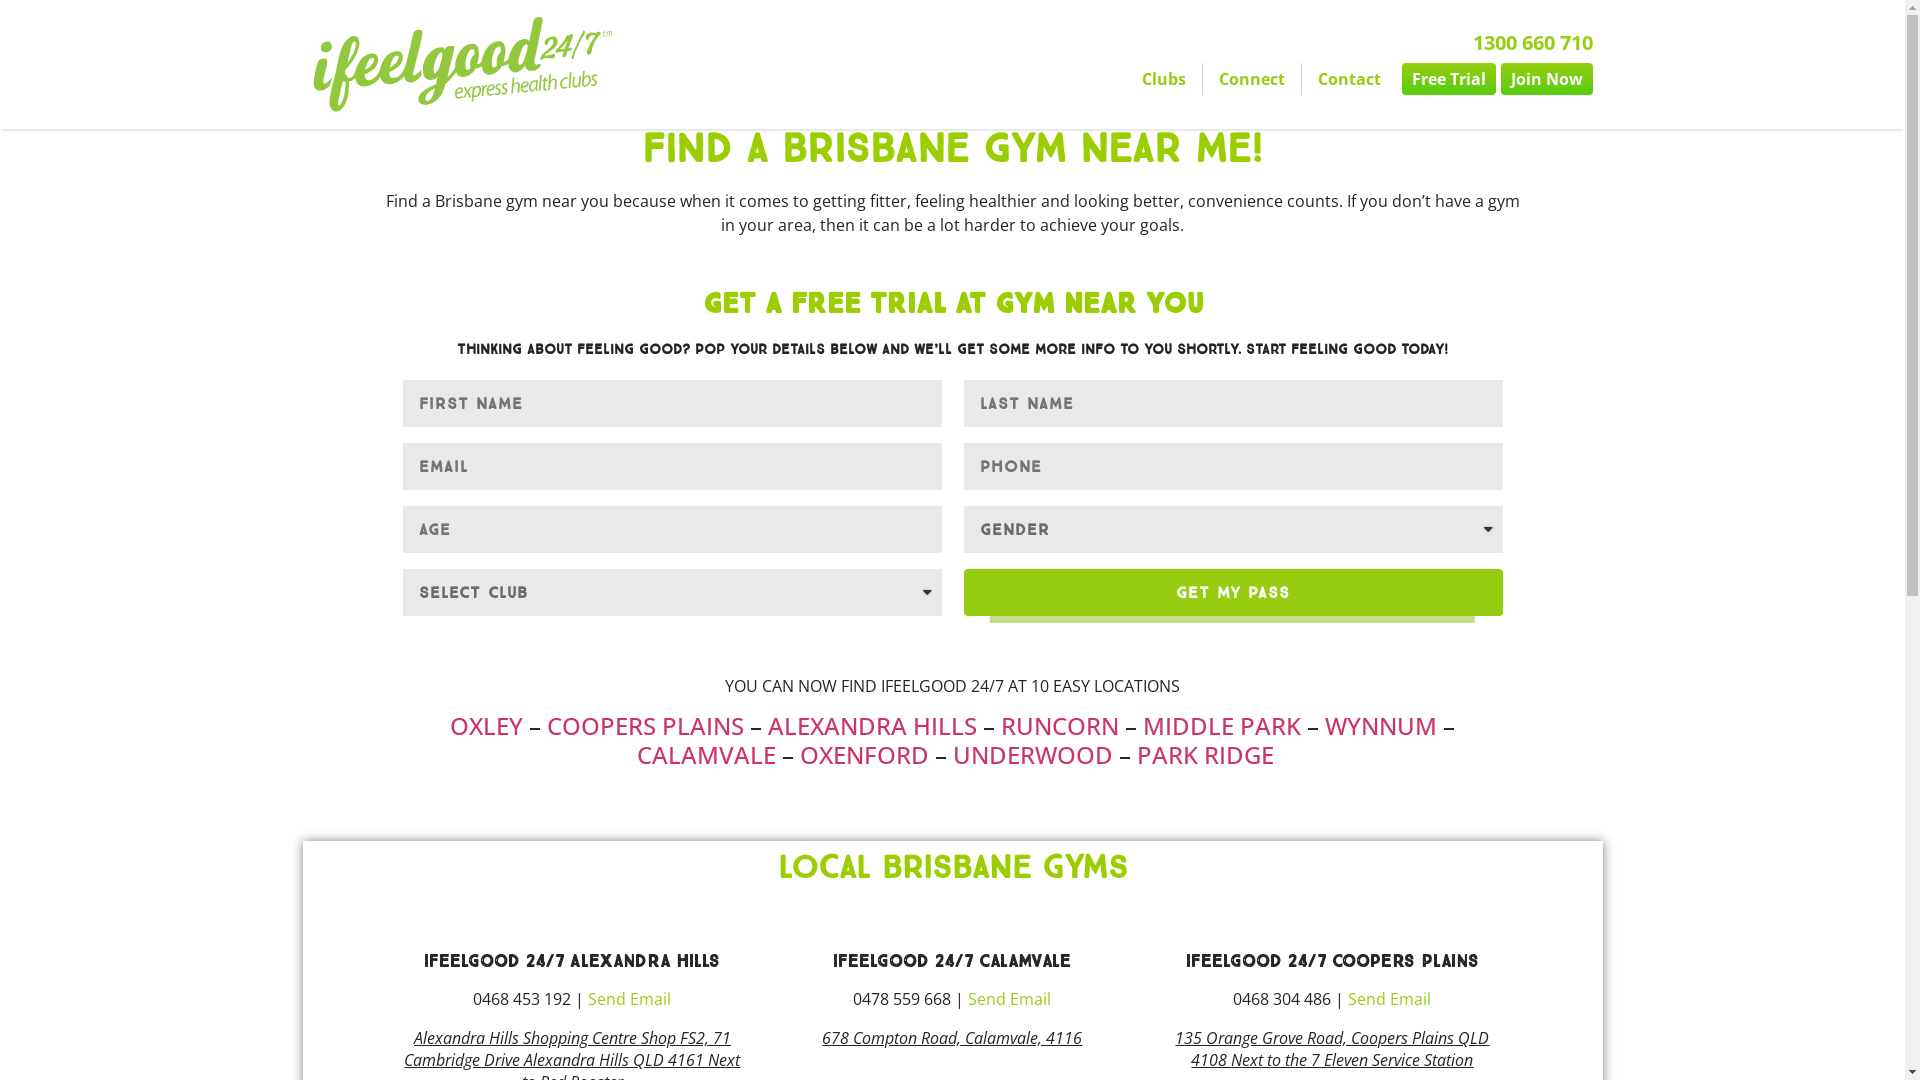 This screenshot has height=1080, width=1920. Describe the element at coordinates (630, 999) in the screenshot. I see `Send Email` at that location.